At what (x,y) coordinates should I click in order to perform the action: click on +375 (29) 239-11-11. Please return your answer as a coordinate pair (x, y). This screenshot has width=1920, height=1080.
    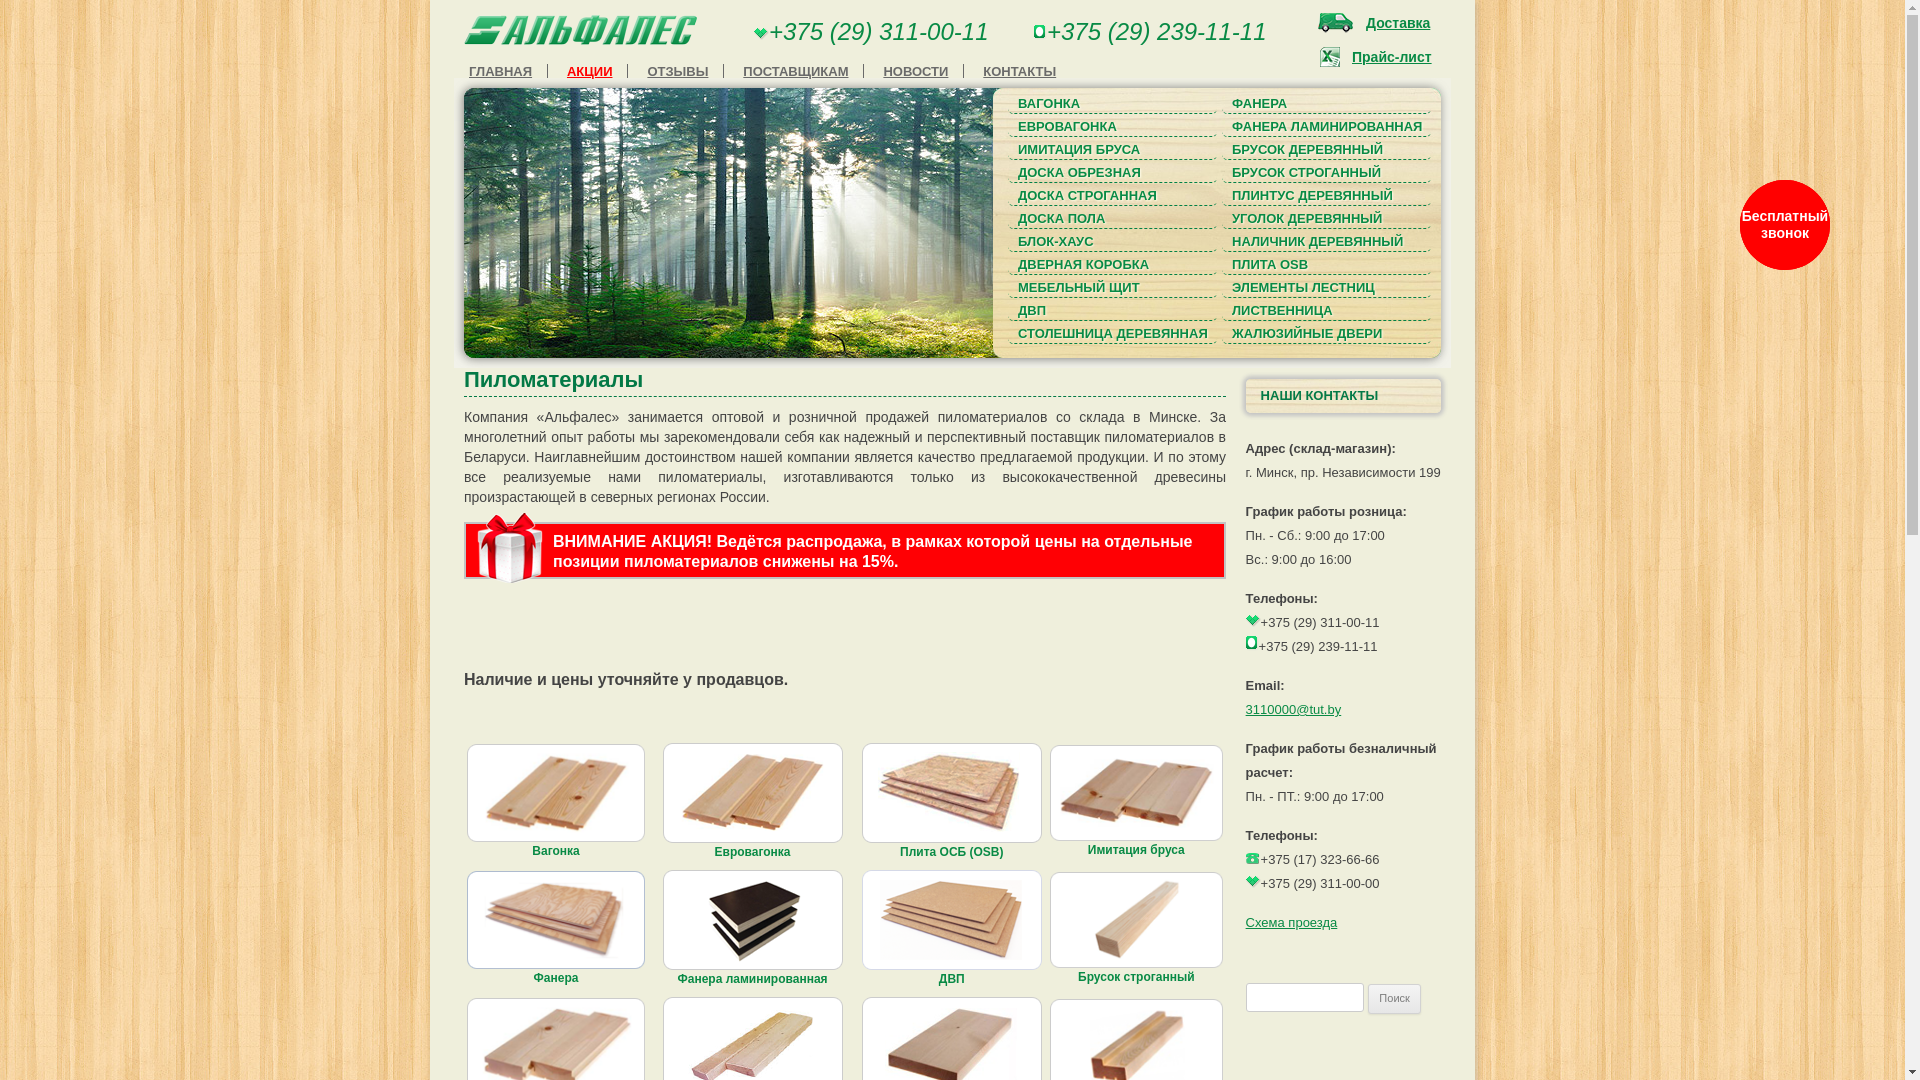
    Looking at the image, I should click on (1157, 32).